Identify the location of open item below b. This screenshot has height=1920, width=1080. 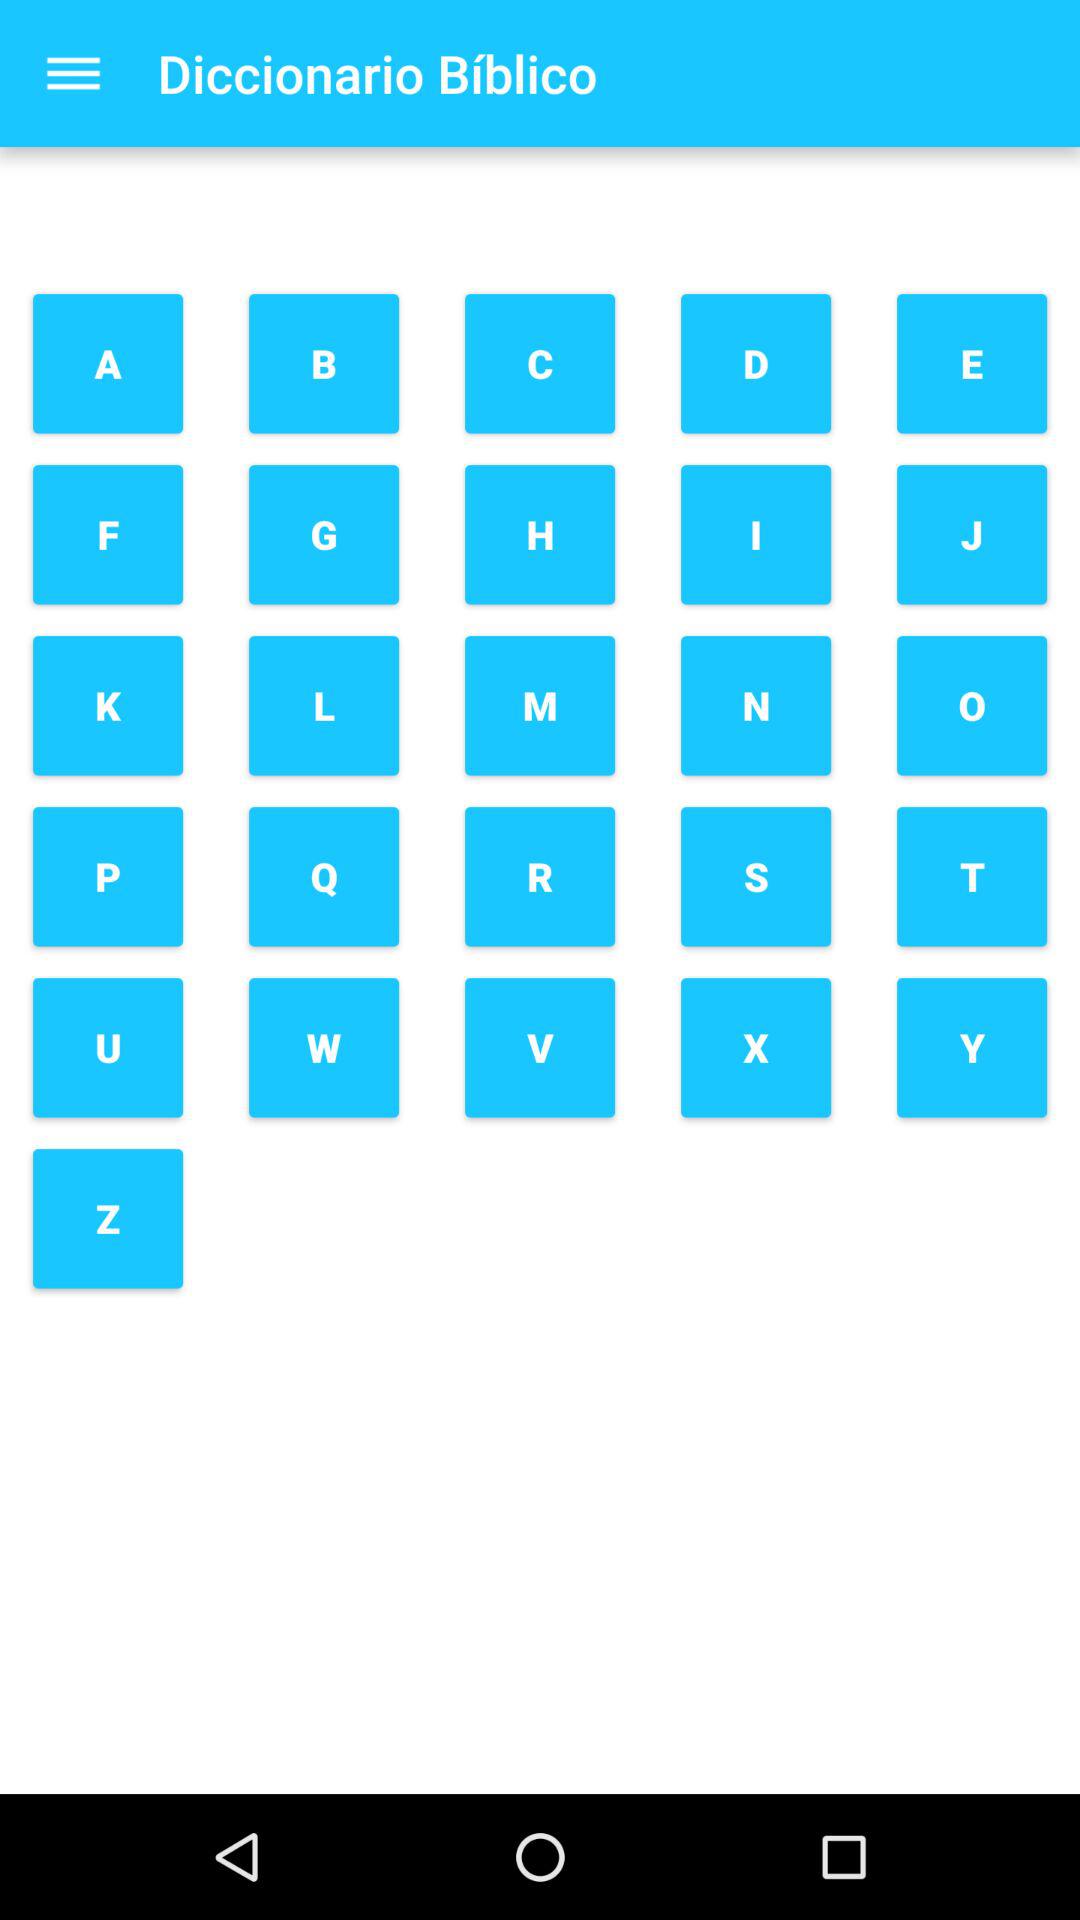
(324, 534).